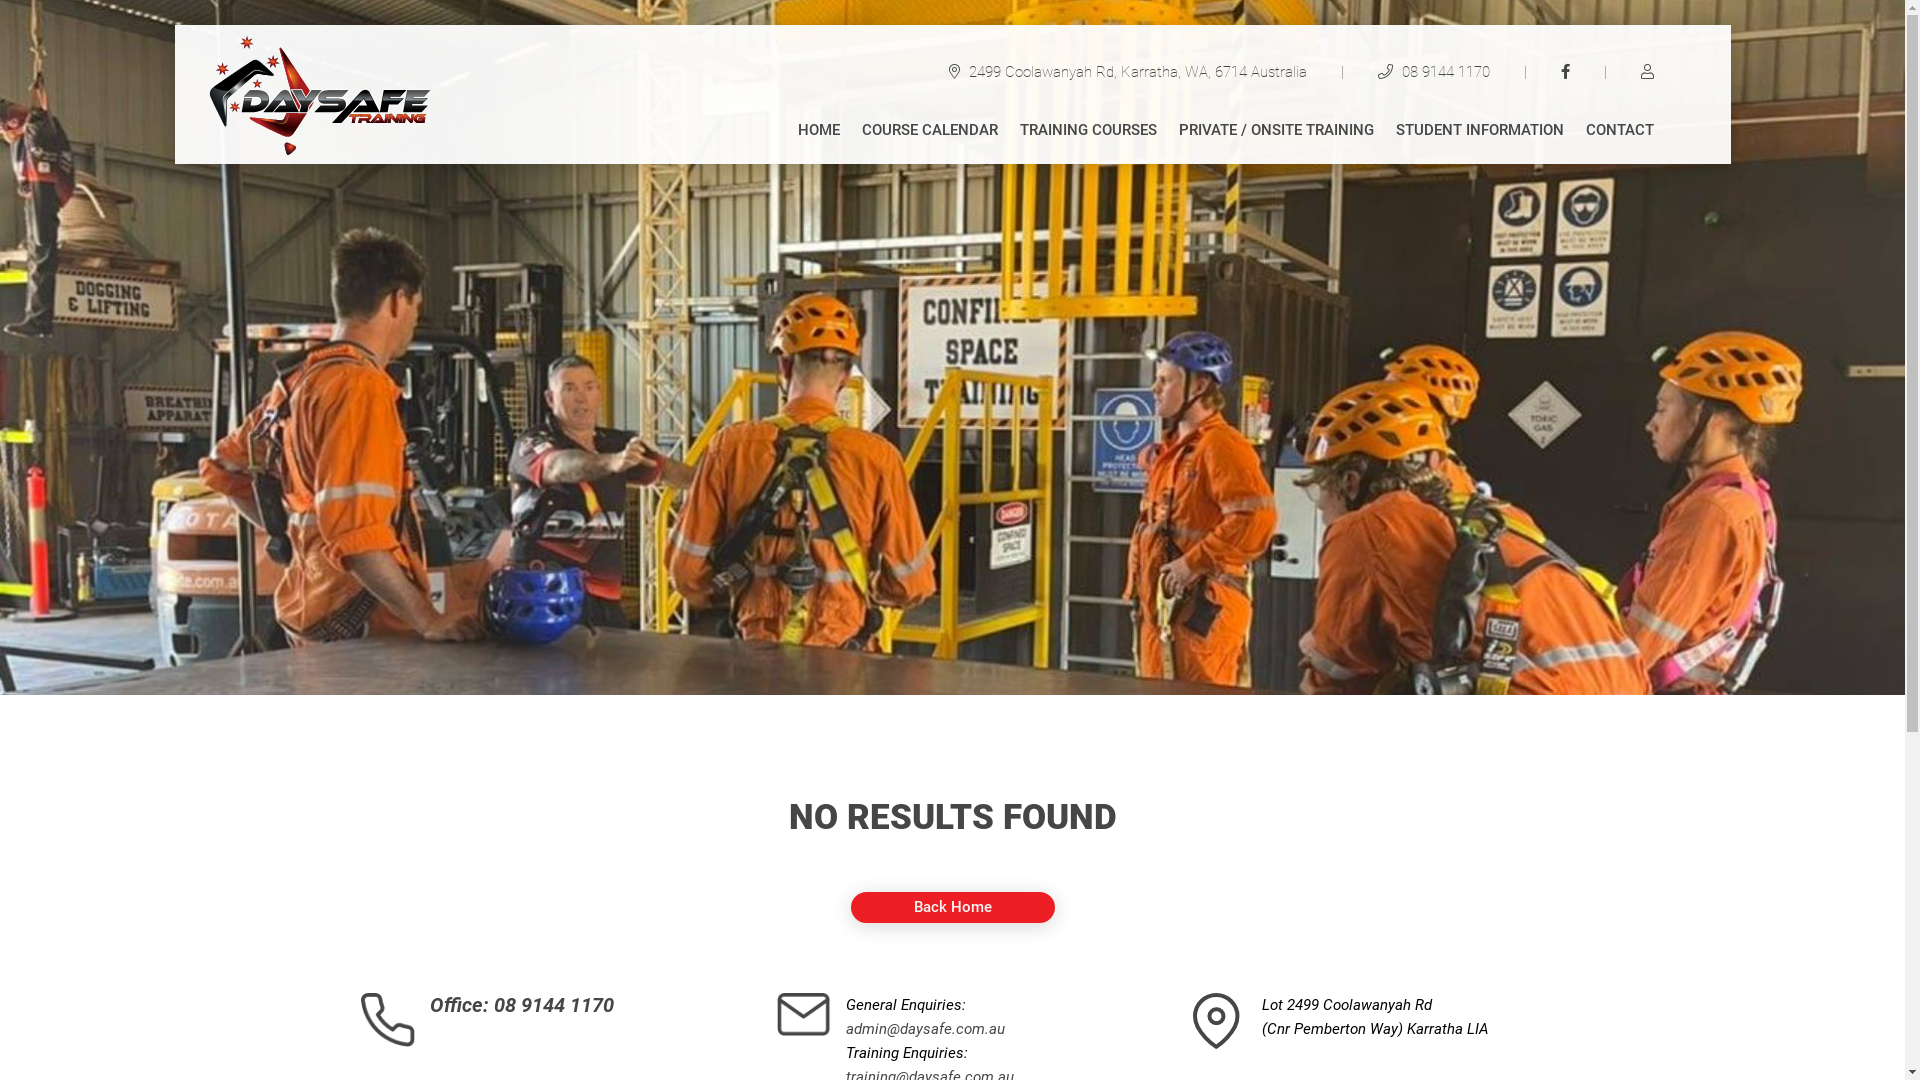 This screenshot has height=1080, width=1920. I want to click on course-calendar-banner, so click(952, 348).